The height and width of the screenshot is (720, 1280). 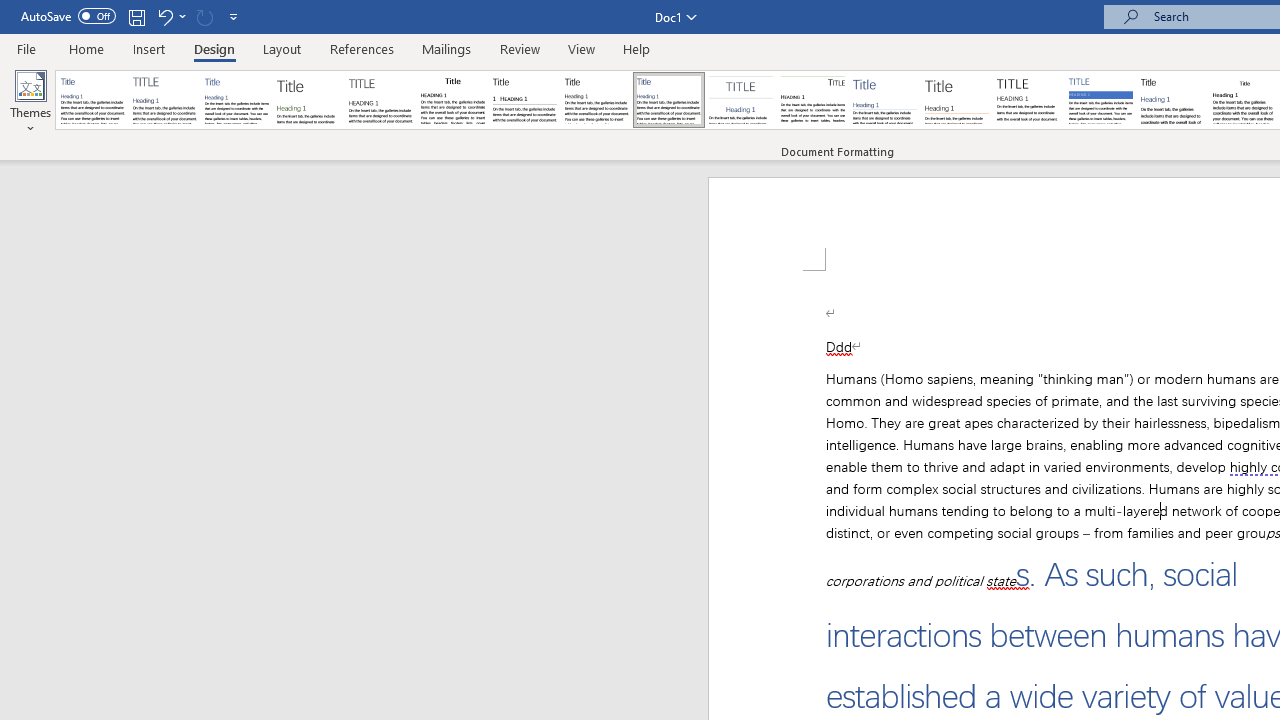 What do you see at coordinates (93, 100) in the screenshot?
I see `Document` at bounding box center [93, 100].